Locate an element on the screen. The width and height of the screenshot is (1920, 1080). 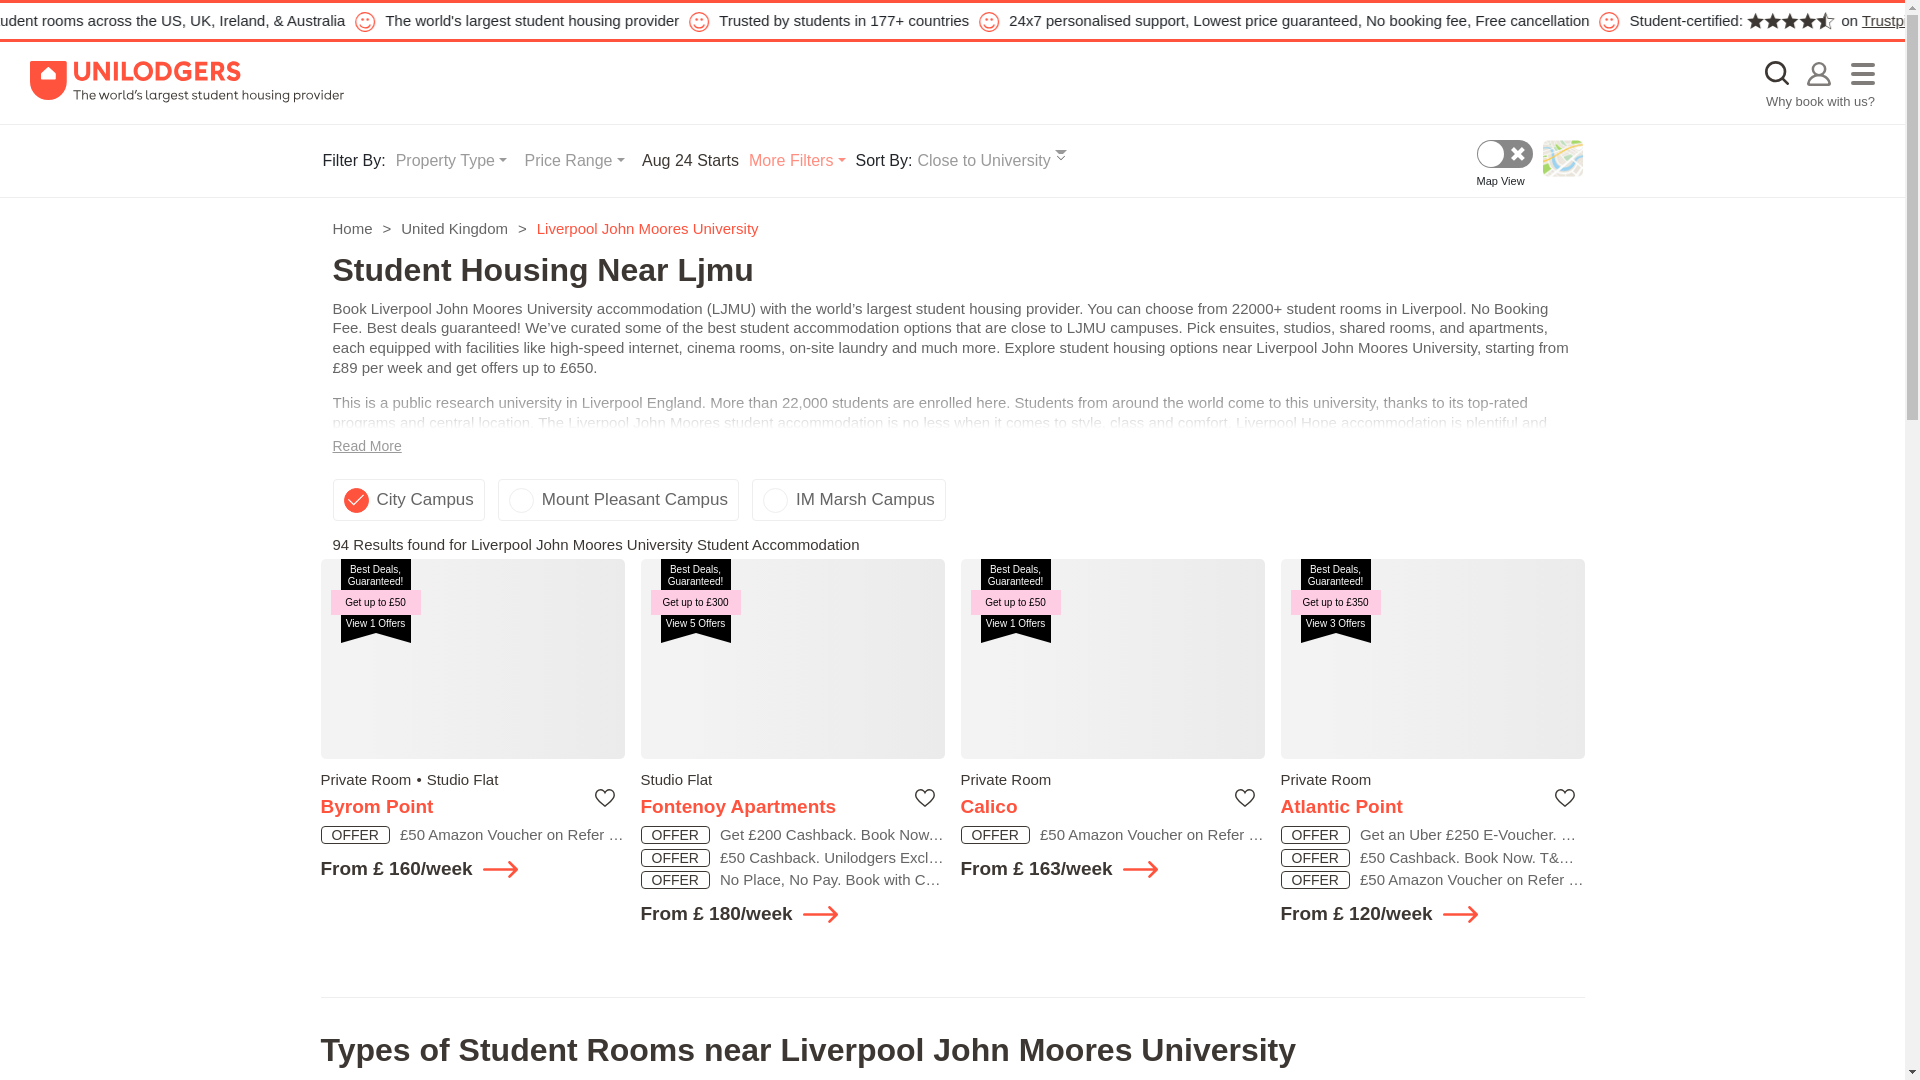
More Filters is located at coordinates (797, 160).